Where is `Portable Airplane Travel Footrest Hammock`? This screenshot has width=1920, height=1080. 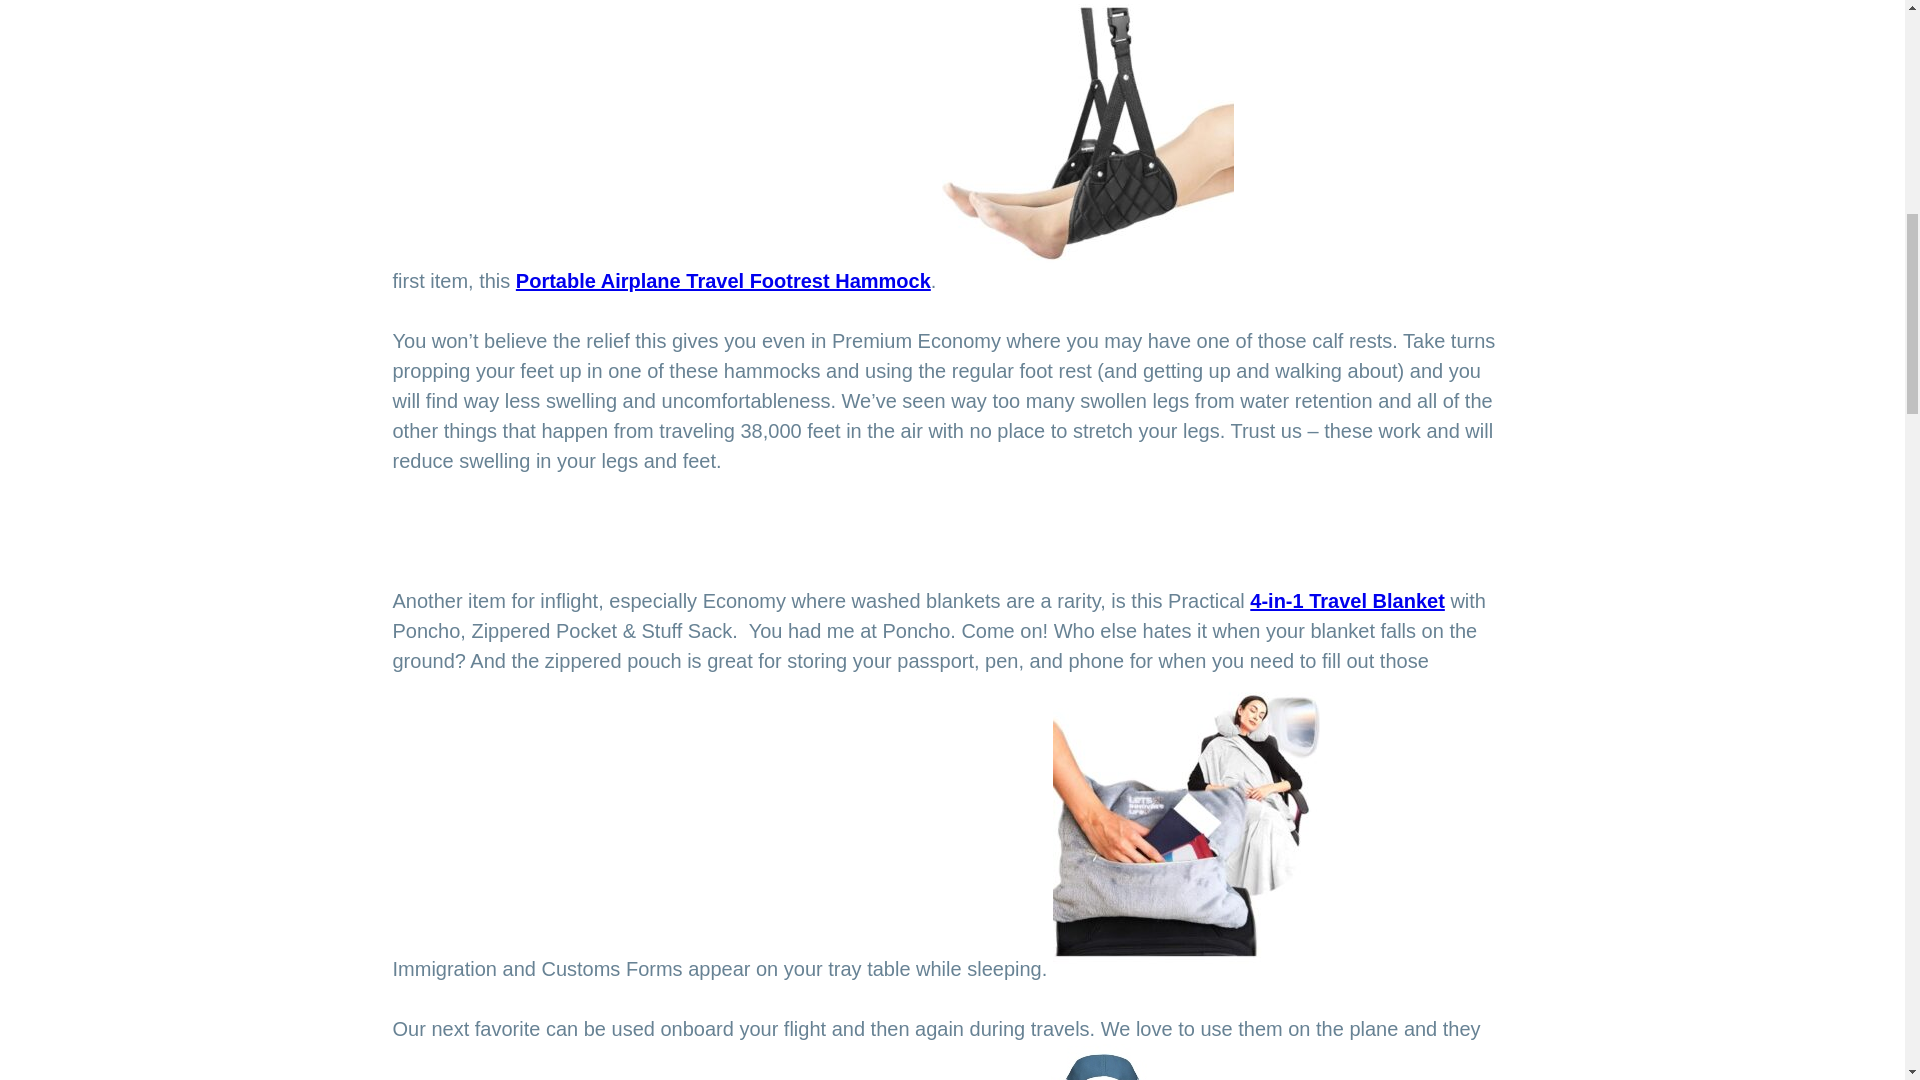
Portable Airplane Travel Footrest Hammock is located at coordinates (724, 280).